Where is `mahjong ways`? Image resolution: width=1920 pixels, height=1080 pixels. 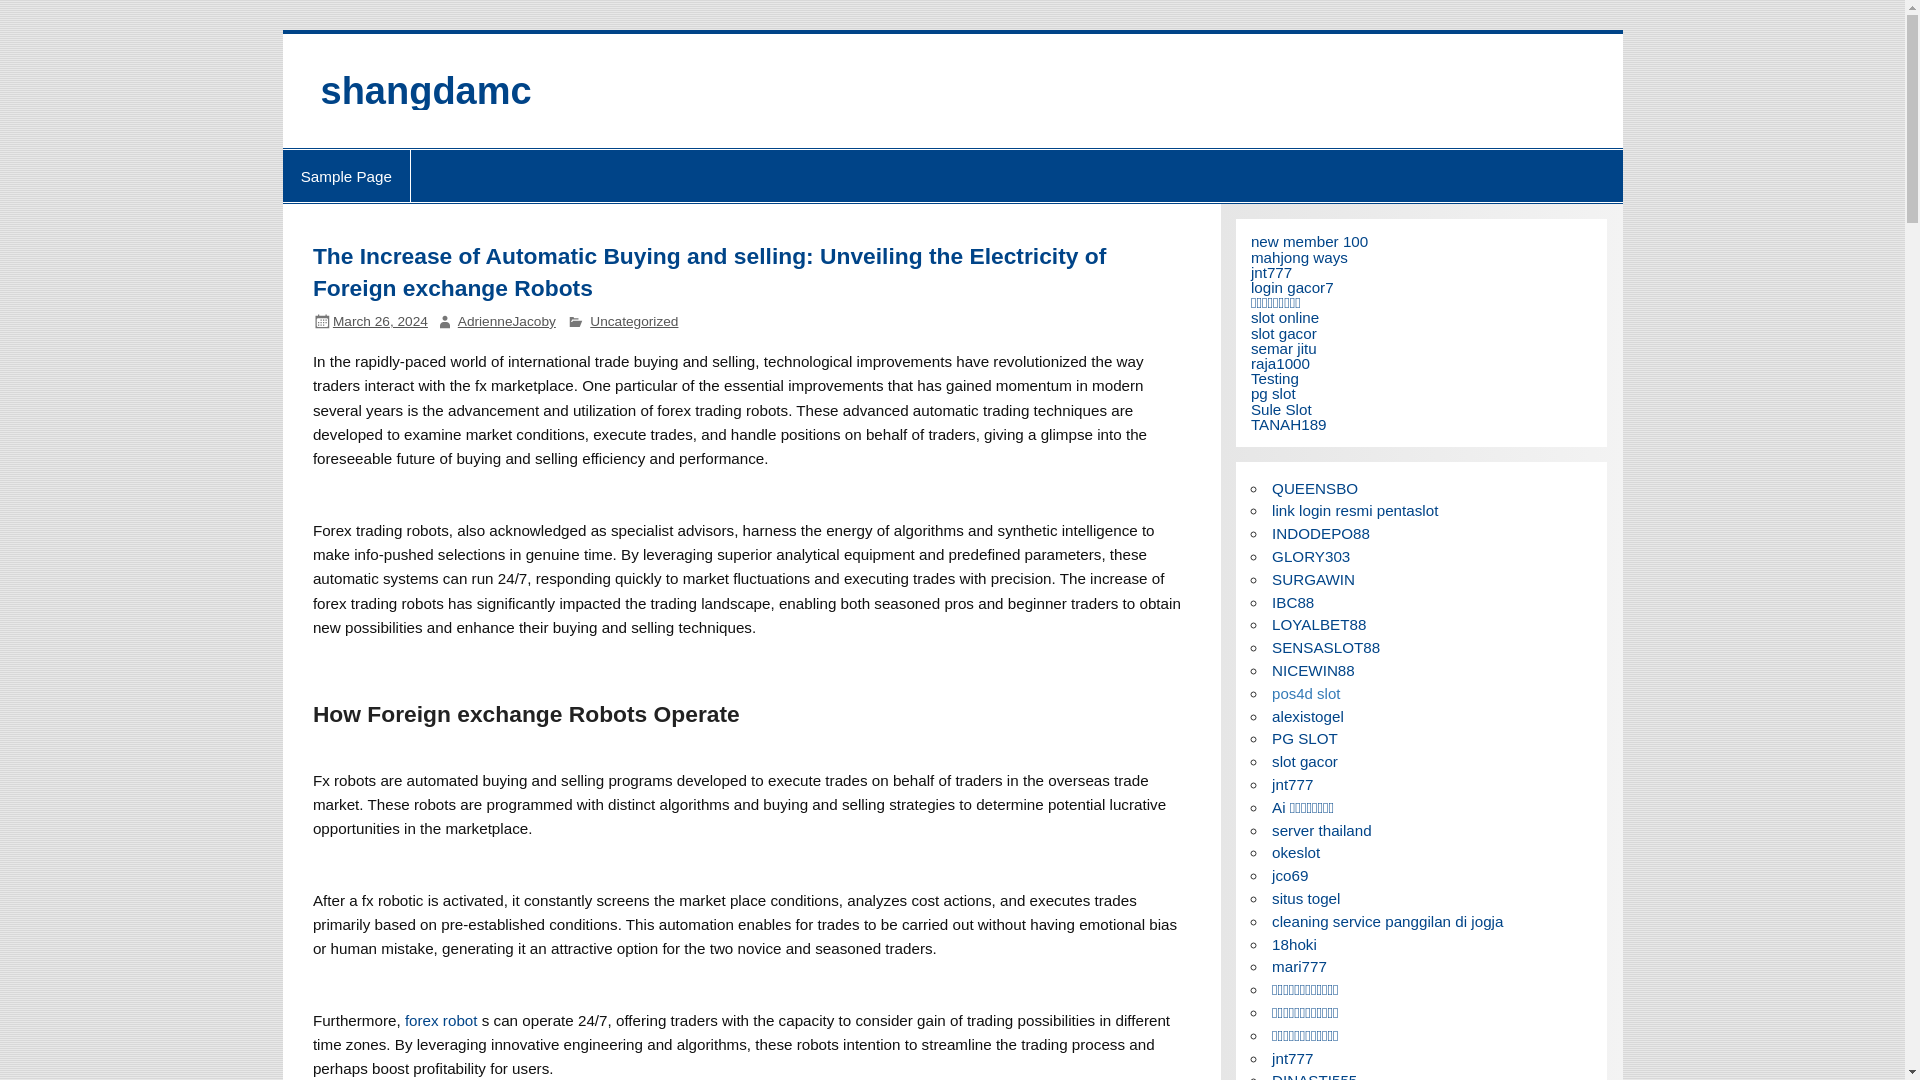
mahjong ways is located at coordinates (1299, 257).